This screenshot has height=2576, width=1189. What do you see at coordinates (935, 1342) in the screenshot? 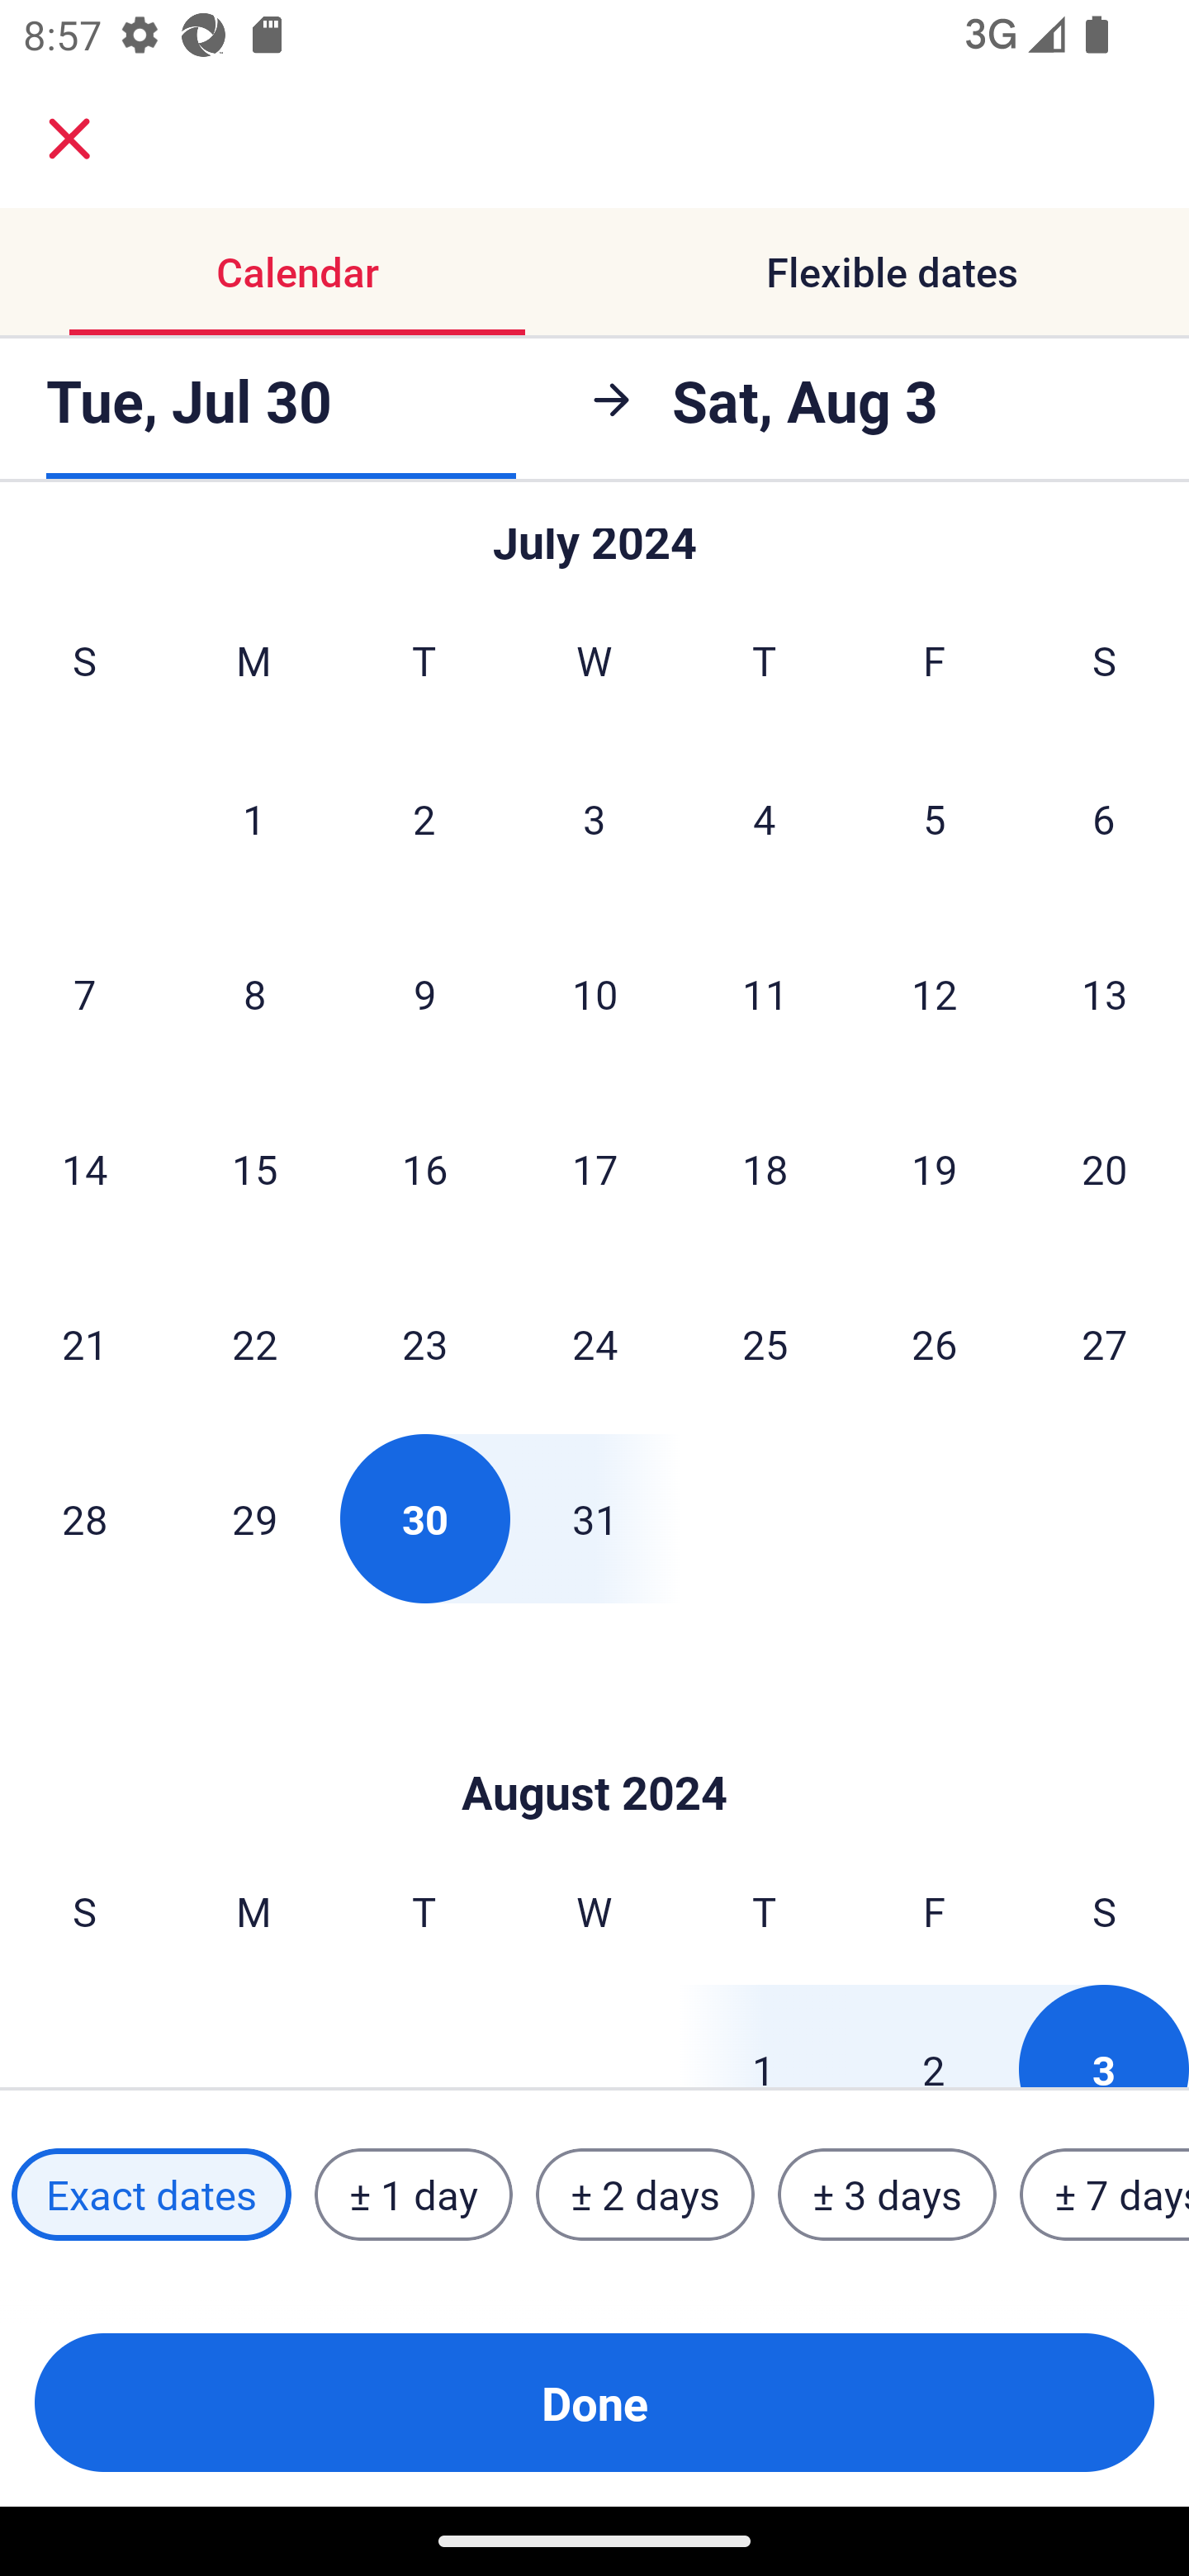
I see `26 Friday, July 26, 2024` at bounding box center [935, 1342].